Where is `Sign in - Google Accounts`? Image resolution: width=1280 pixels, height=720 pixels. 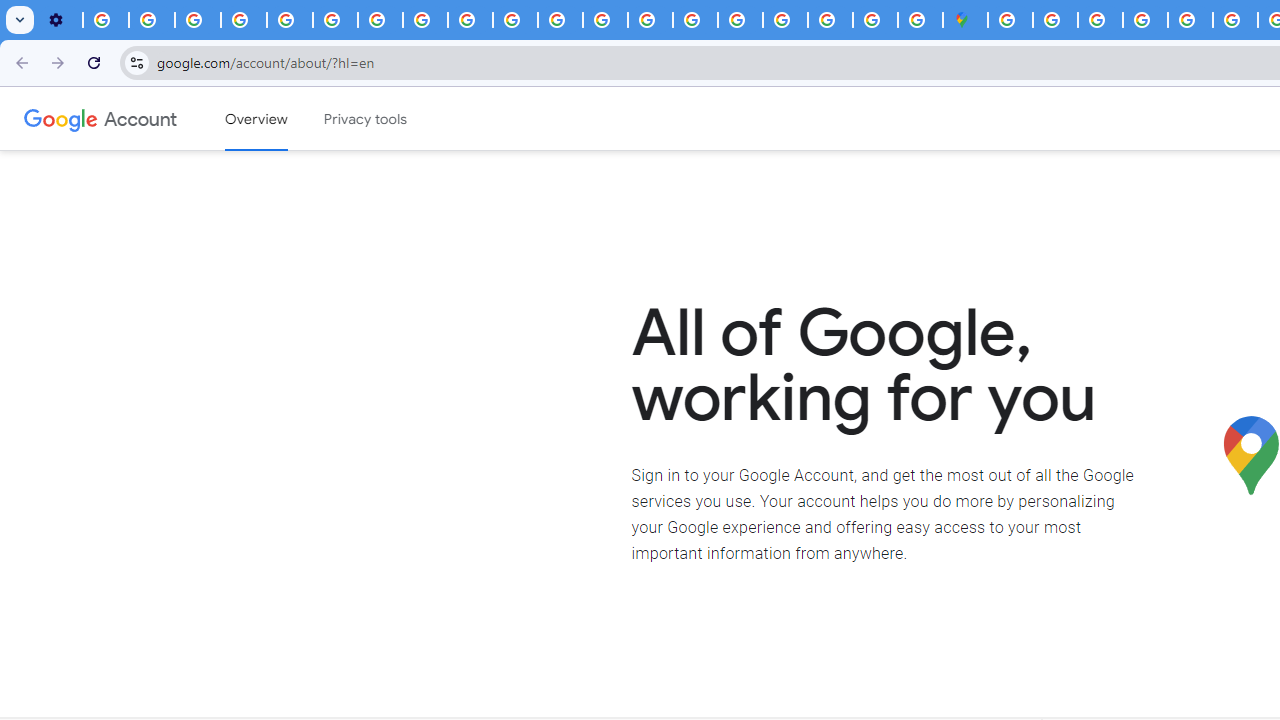
Sign in - Google Accounts is located at coordinates (784, 20).